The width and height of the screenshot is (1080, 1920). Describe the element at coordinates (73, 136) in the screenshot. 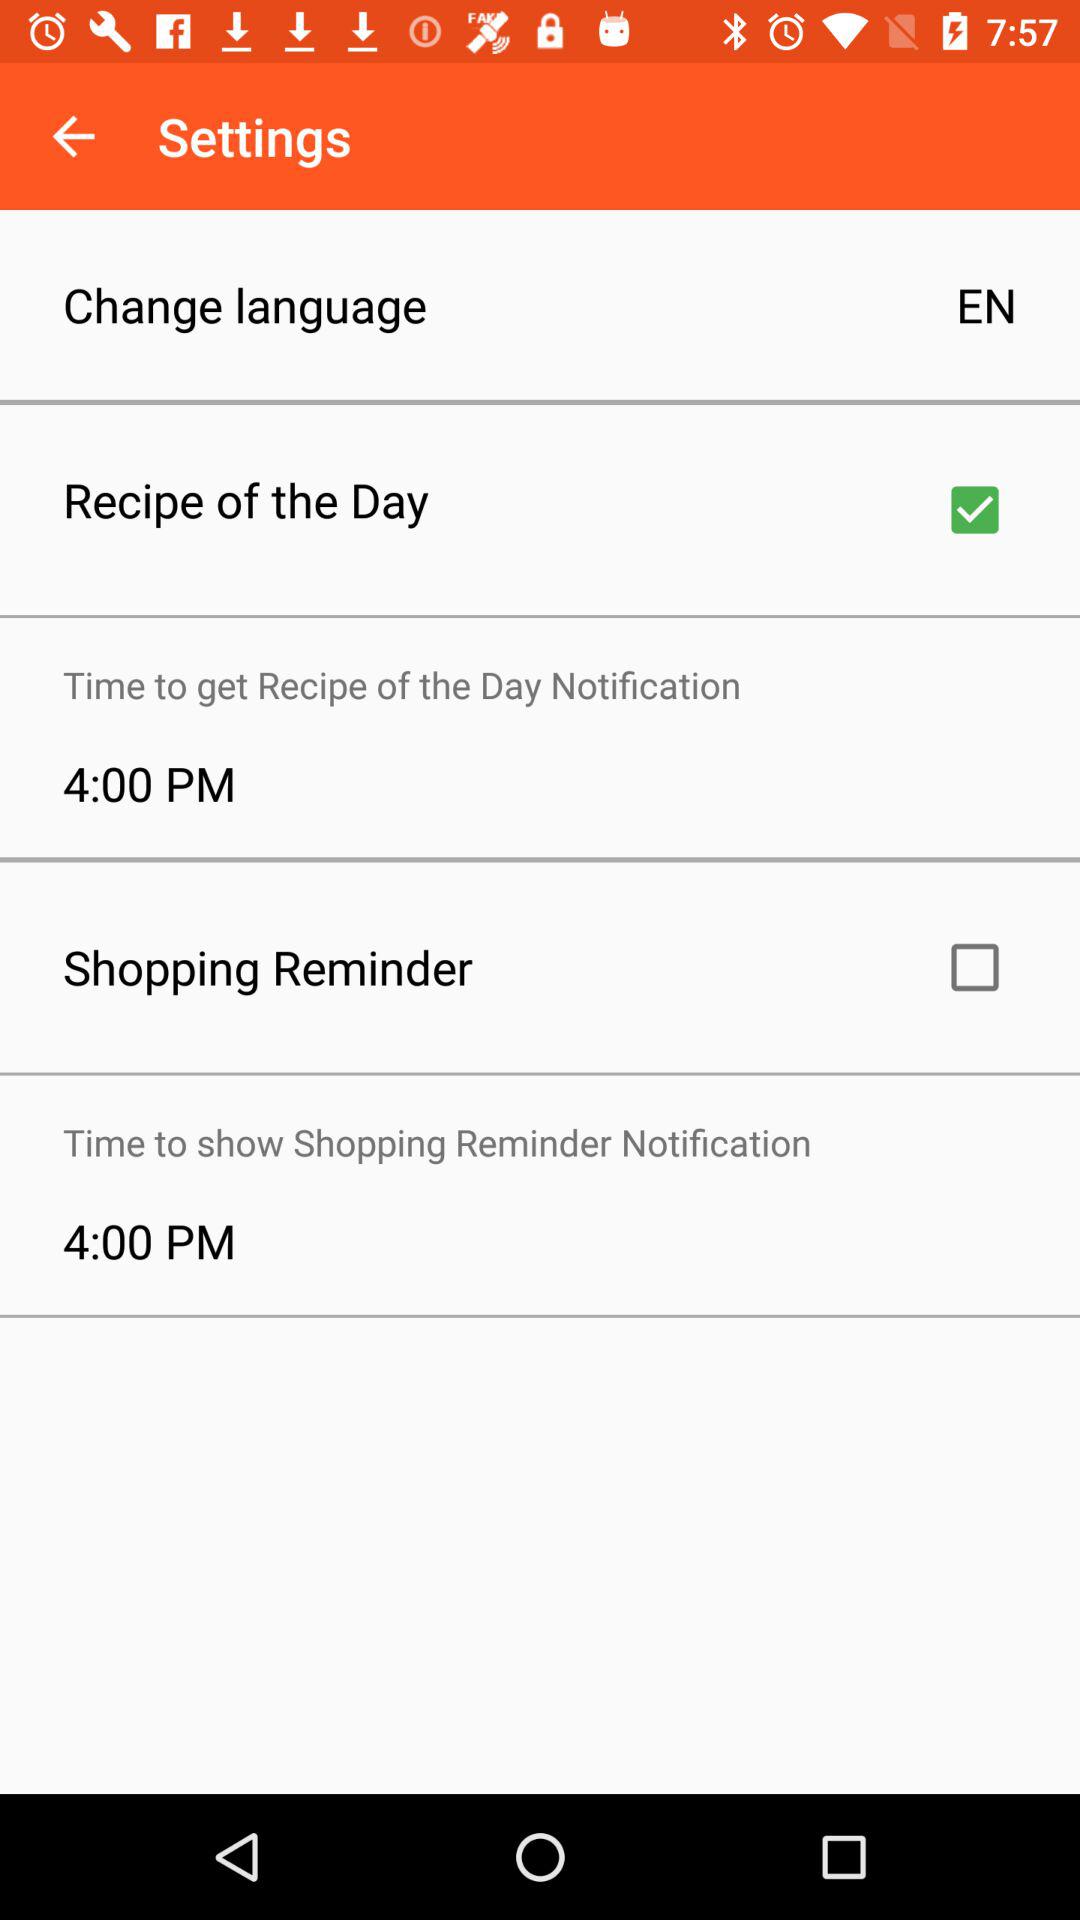

I see `tap the icon above change language icon` at that location.